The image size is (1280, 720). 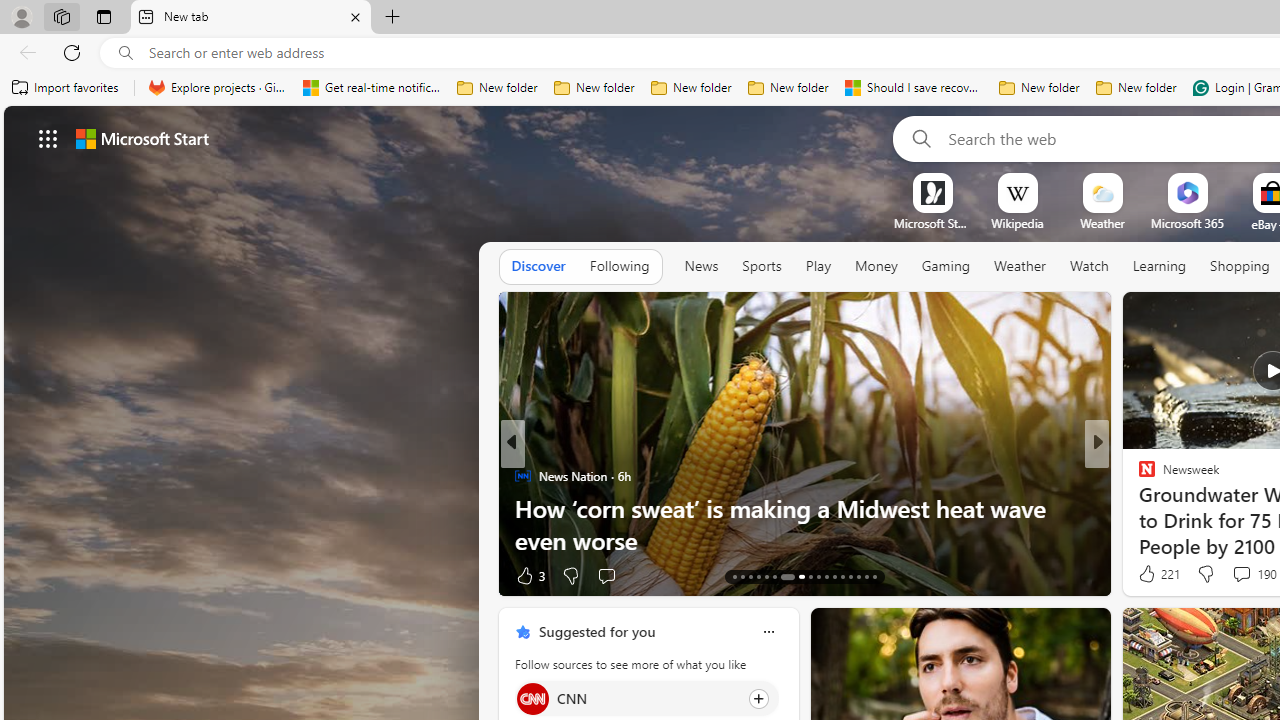 I want to click on AutomationID: tab-18, so click(x=774, y=576).